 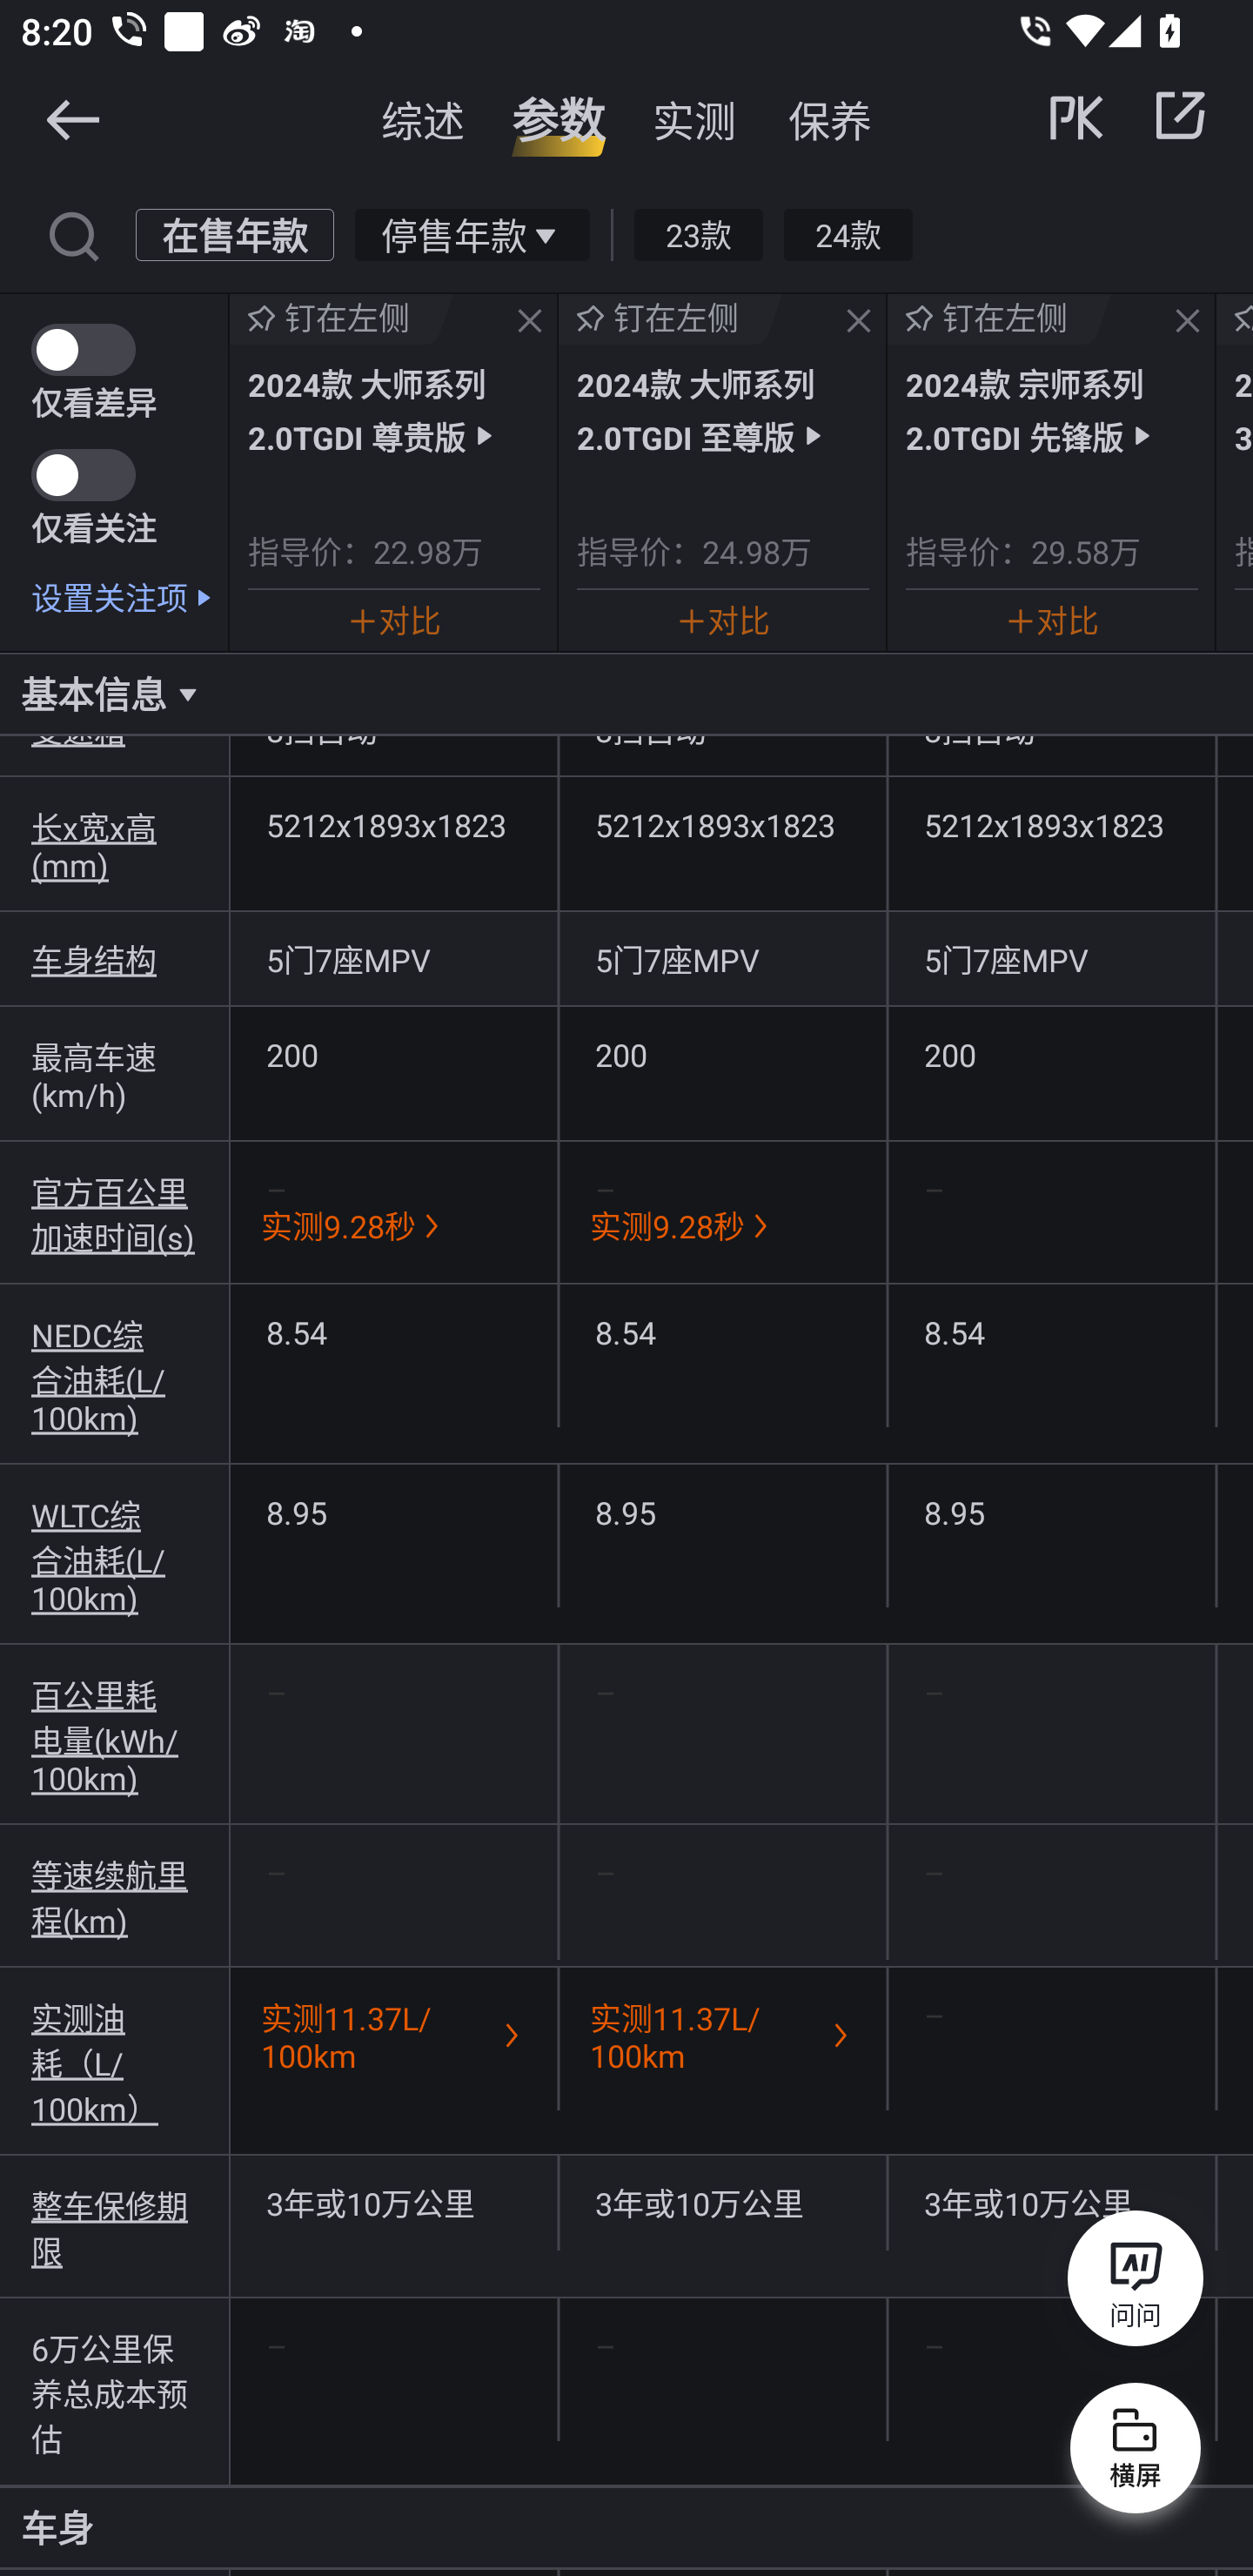 What do you see at coordinates (848, 233) in the screenshot?
I see `24款` at bounding box center [848, 233].